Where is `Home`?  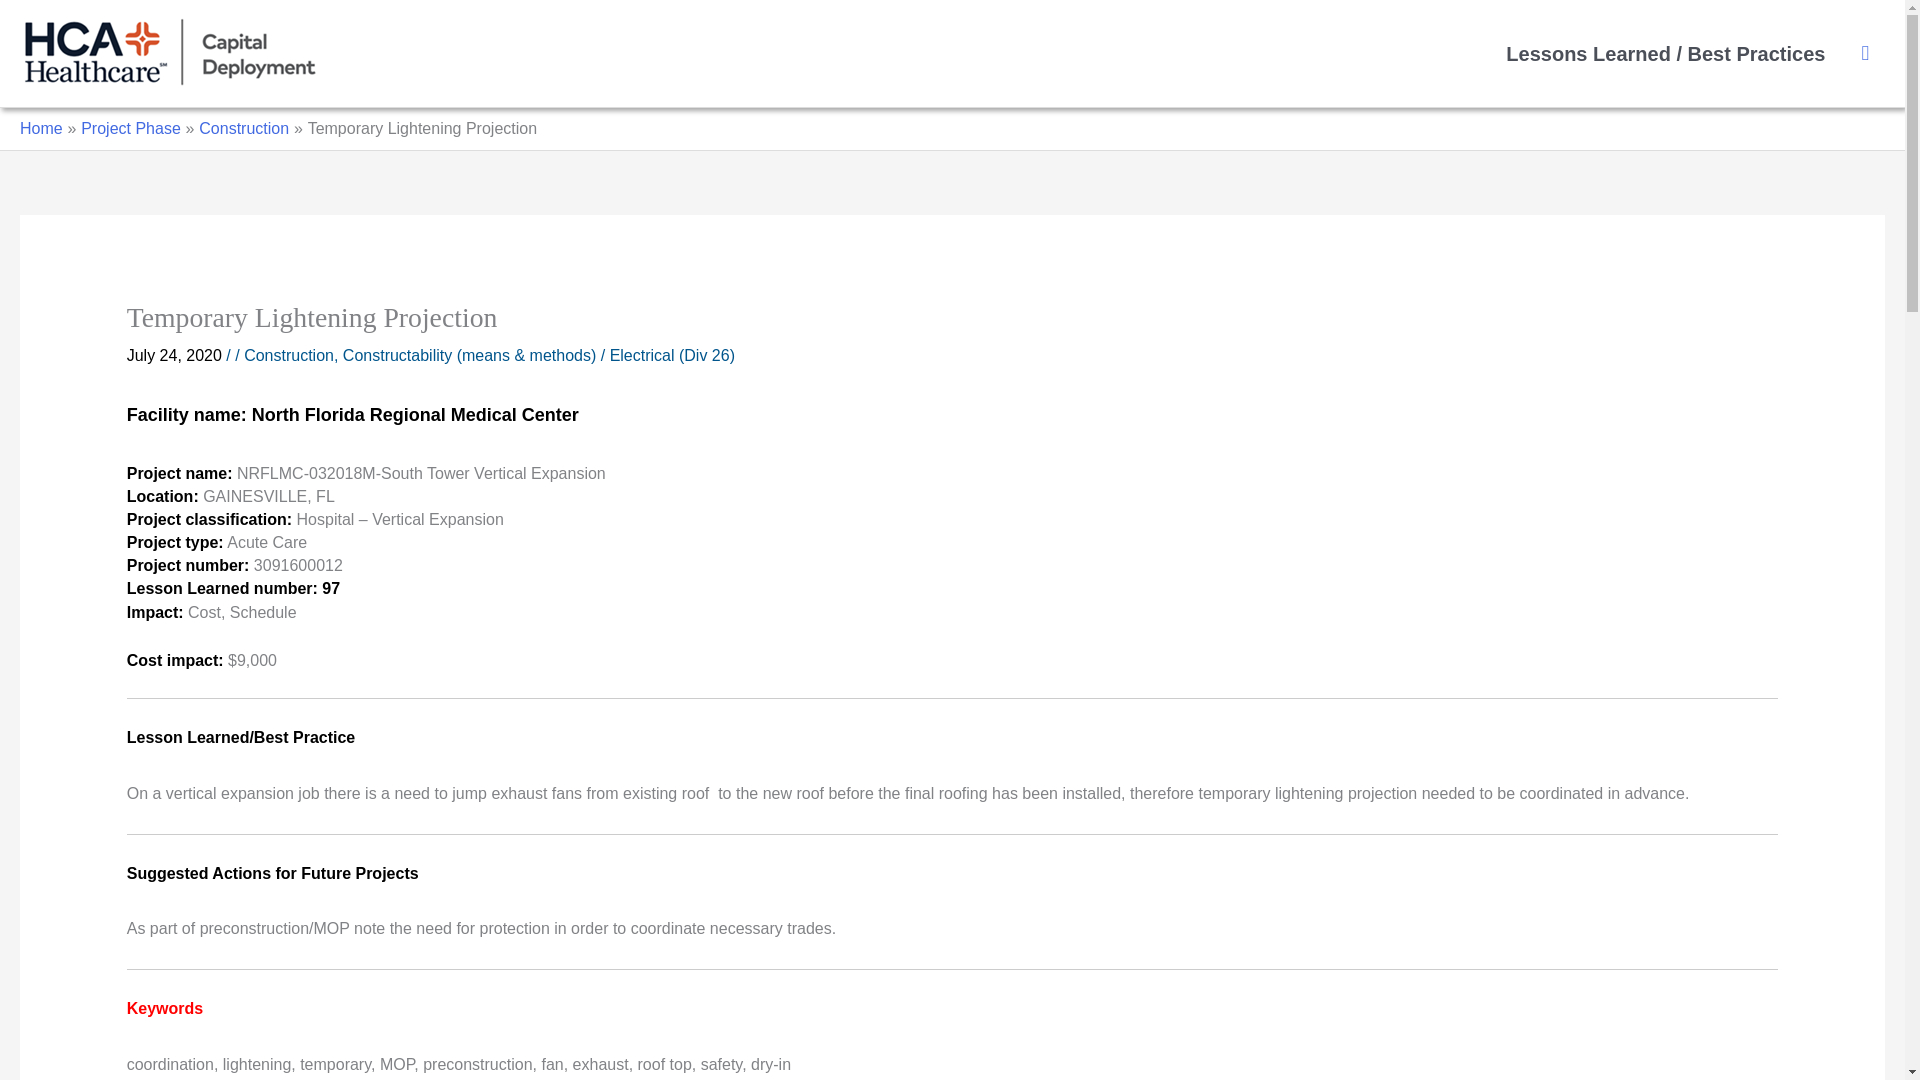 Home is located at coordinates (41, 128).